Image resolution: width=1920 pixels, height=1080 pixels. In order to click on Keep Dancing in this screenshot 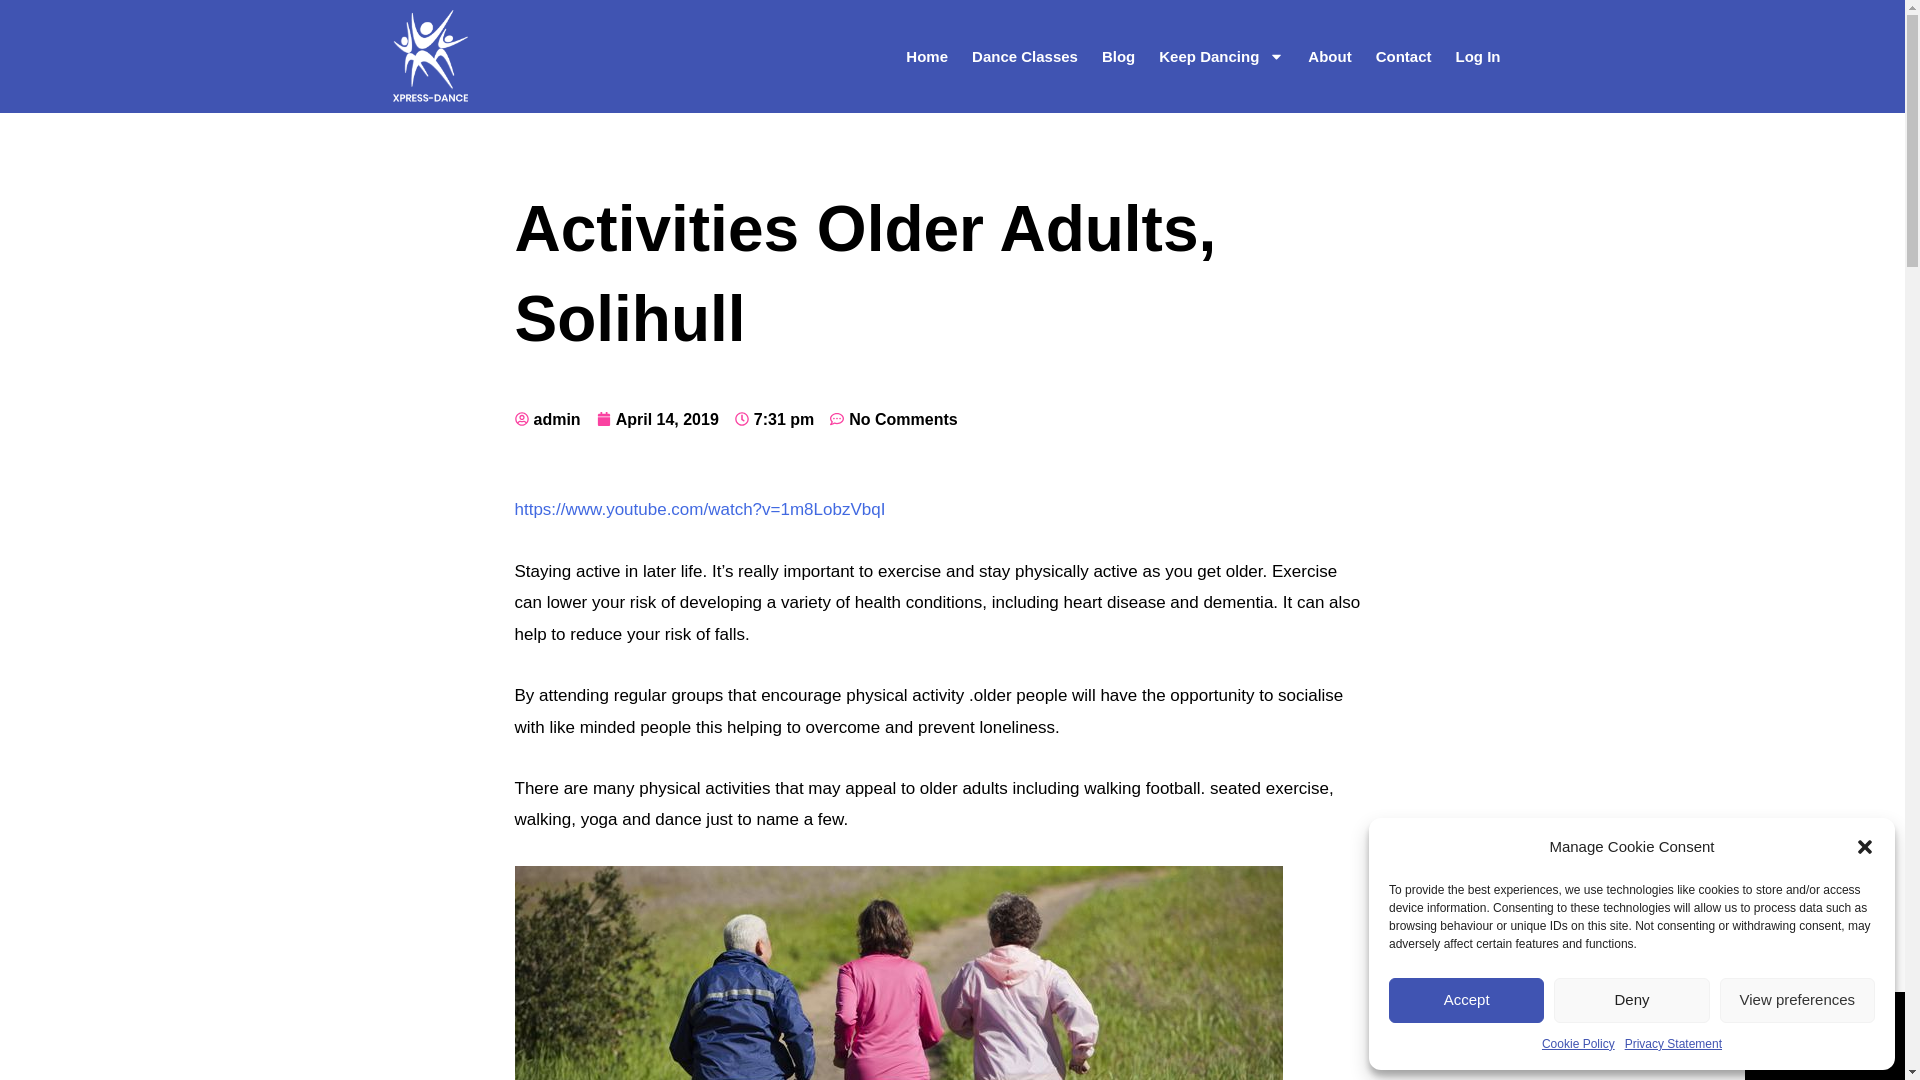, I will do `click(1221, 56)`.